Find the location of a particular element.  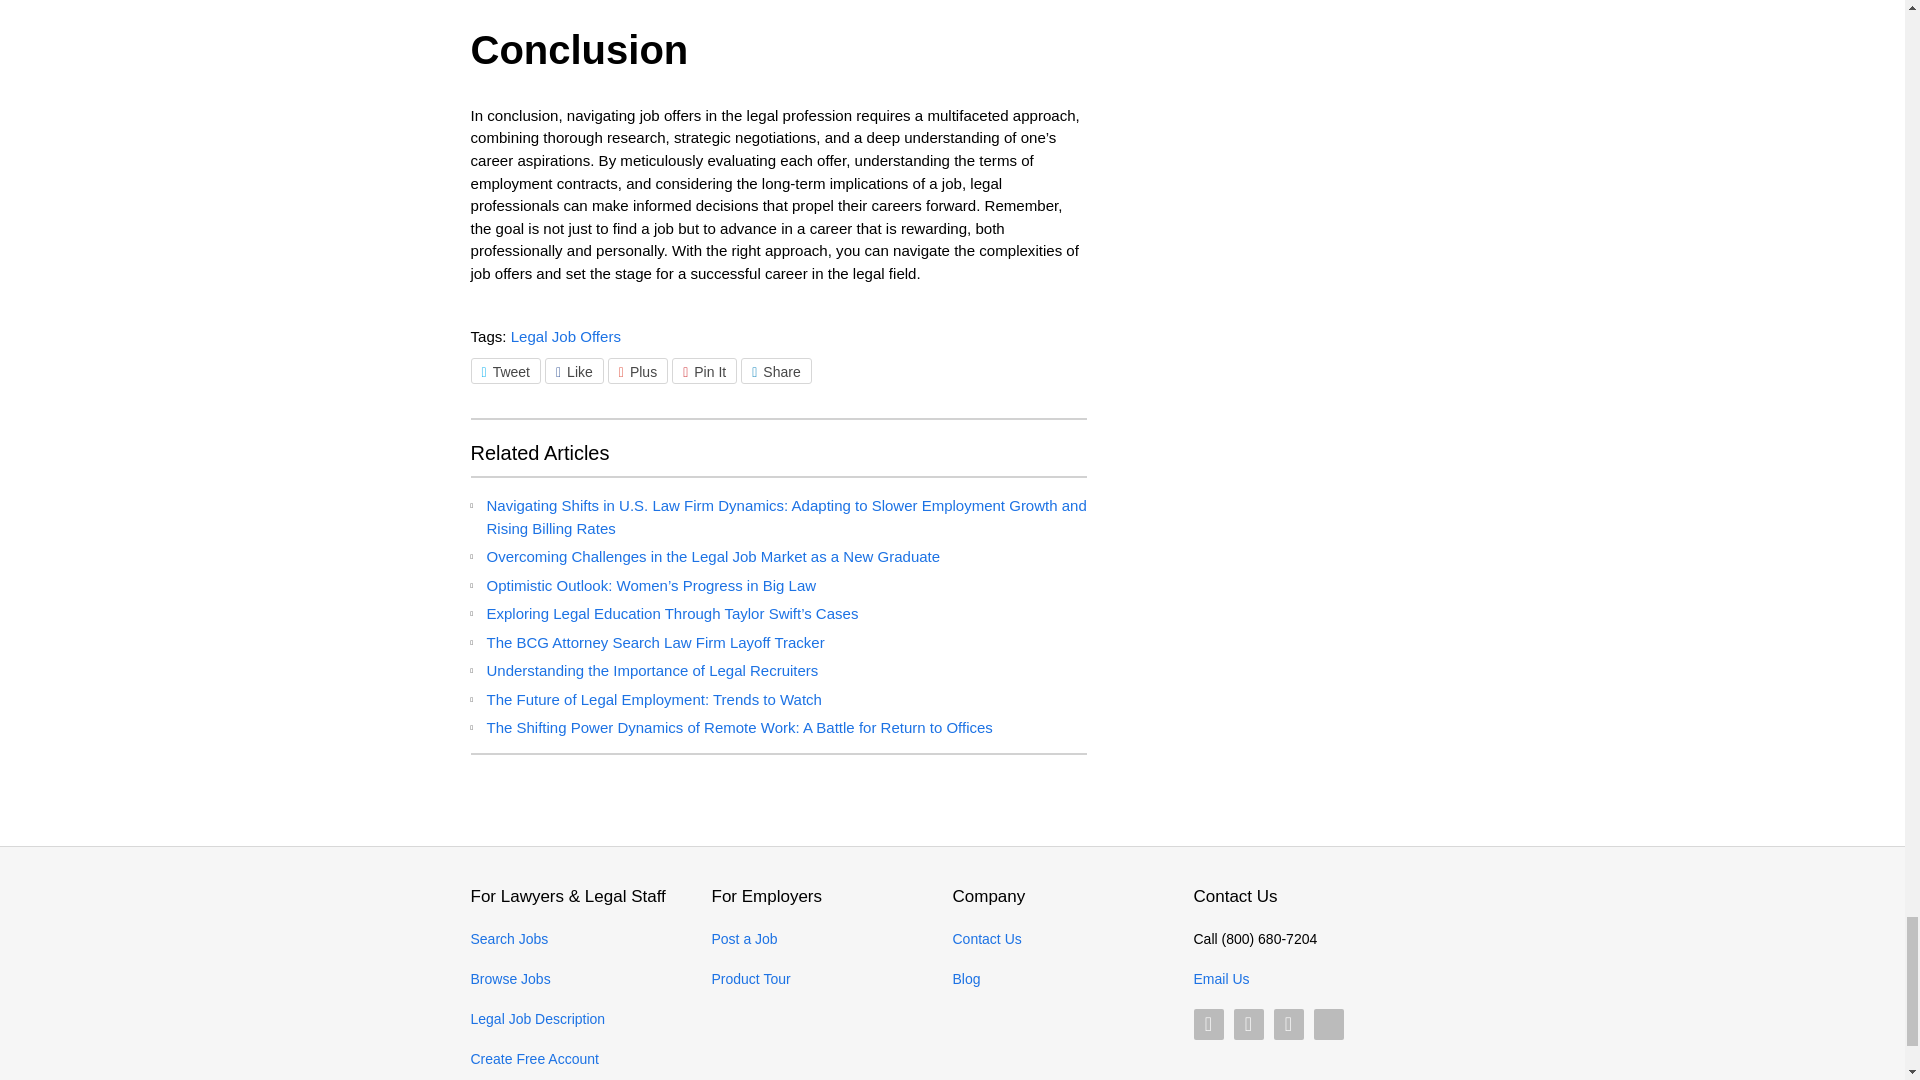

Share is located at coordinates (776, 370).